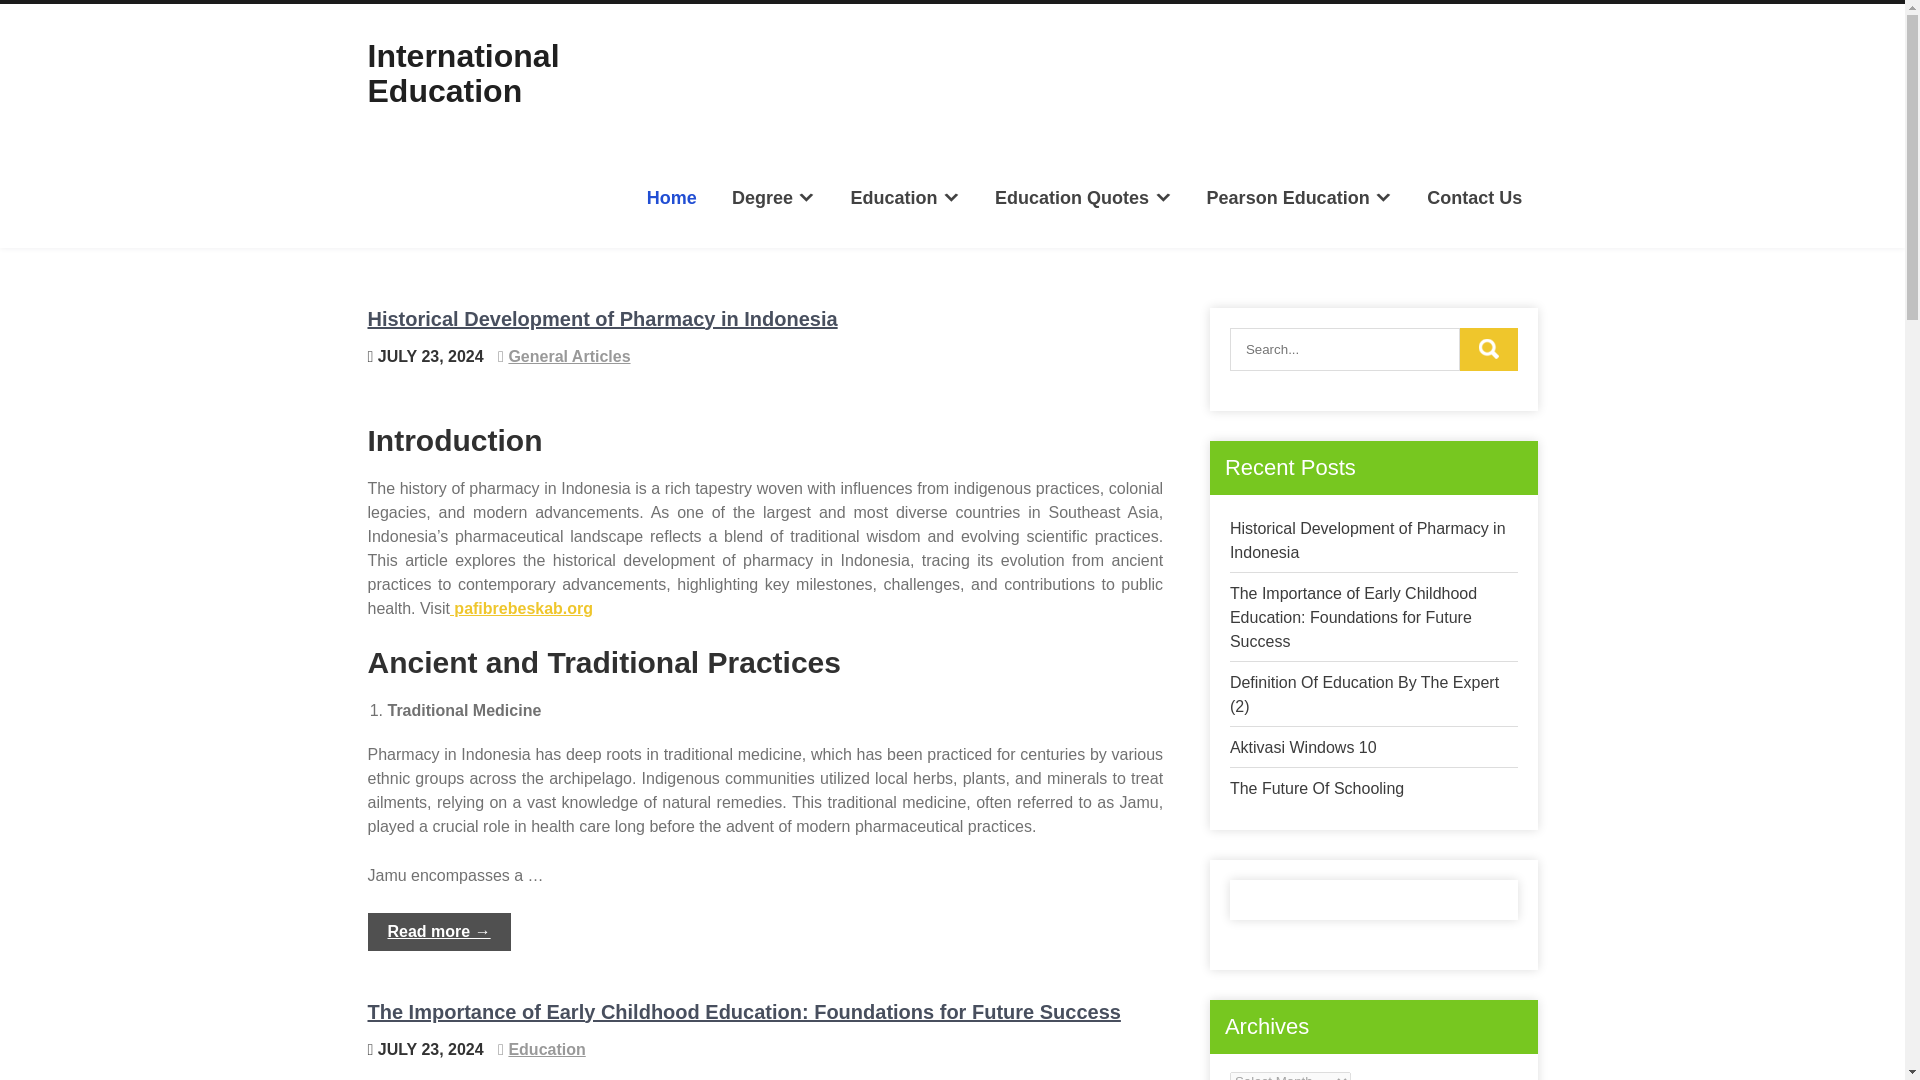 This screenshot has width=1920, height=1080. I want to click on Education, so click(905, 197).